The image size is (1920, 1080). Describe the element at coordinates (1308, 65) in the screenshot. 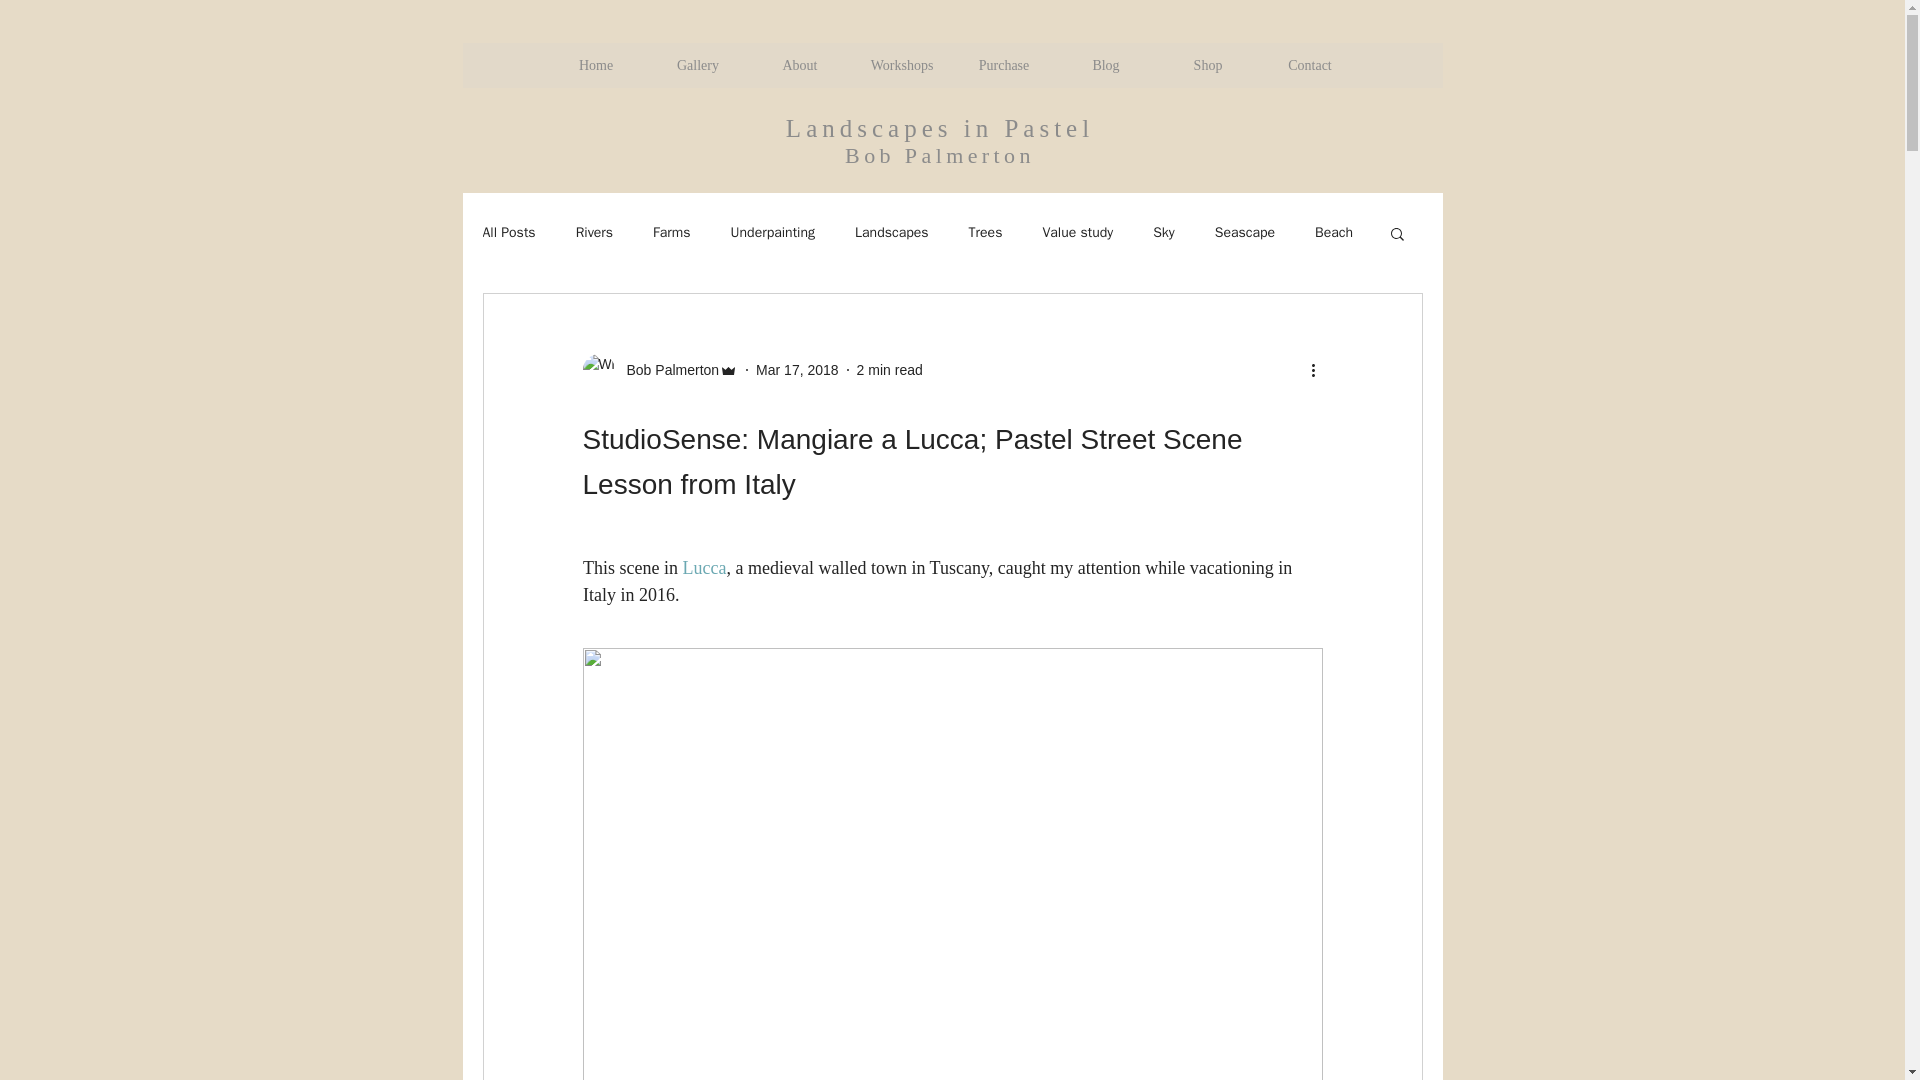

I see `Contact` at that location.